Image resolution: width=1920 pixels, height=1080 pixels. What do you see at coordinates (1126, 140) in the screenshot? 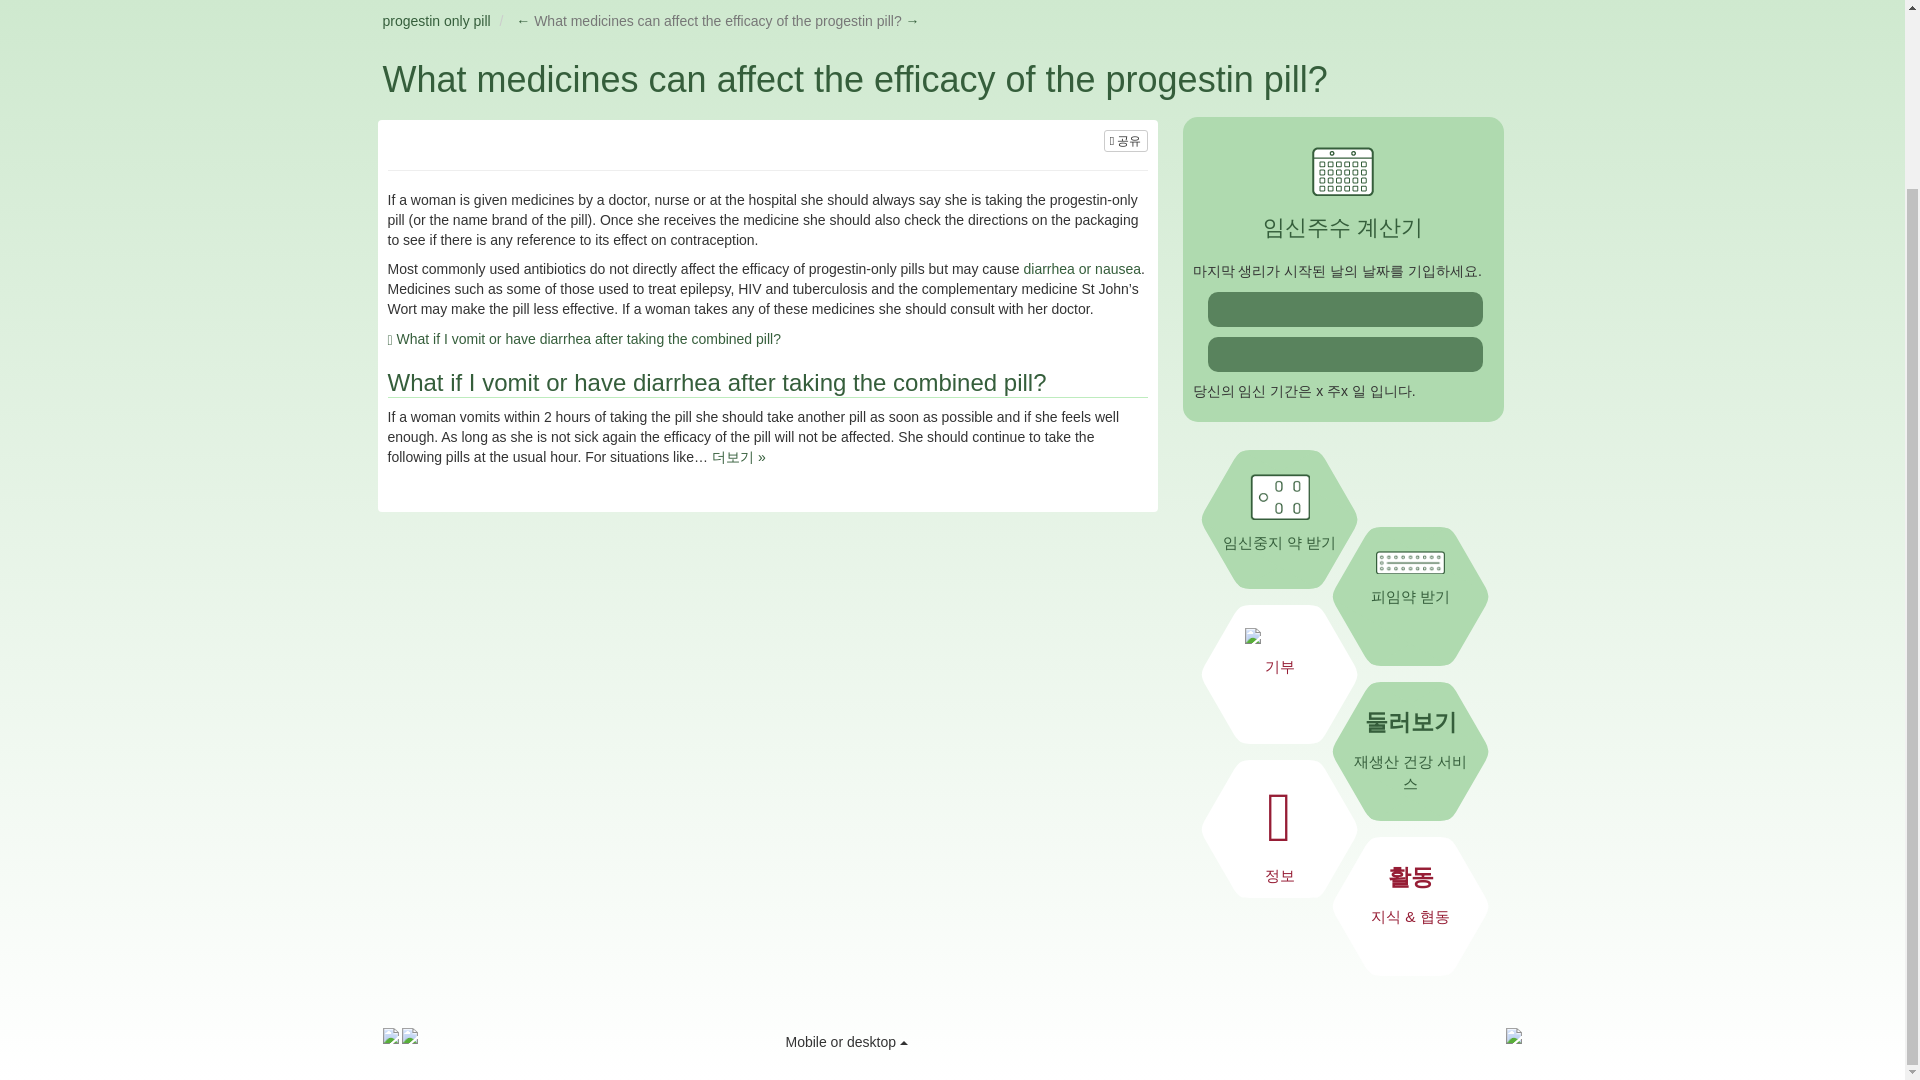
I see `Share this page` at bounding box center [1126, 140].